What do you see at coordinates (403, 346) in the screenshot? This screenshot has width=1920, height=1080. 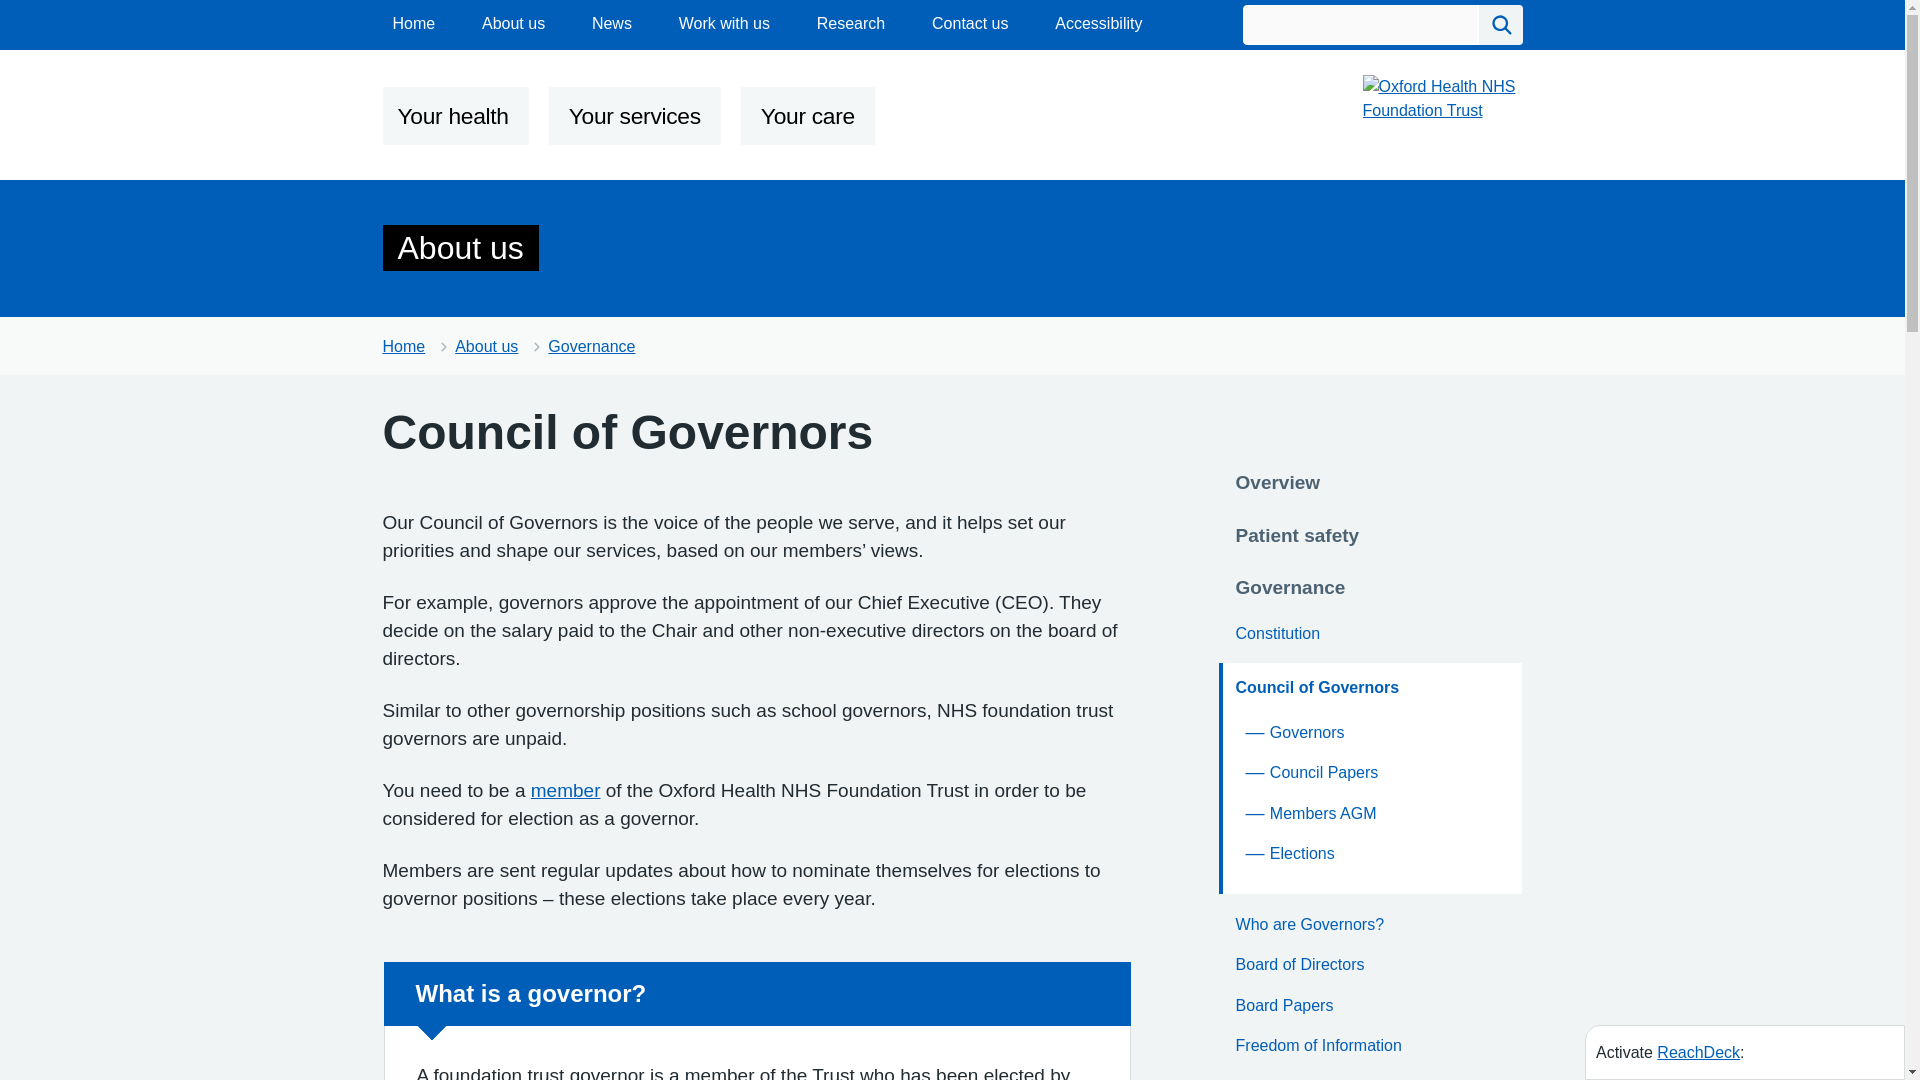 I see `Home` at bounding box center [403, 346].